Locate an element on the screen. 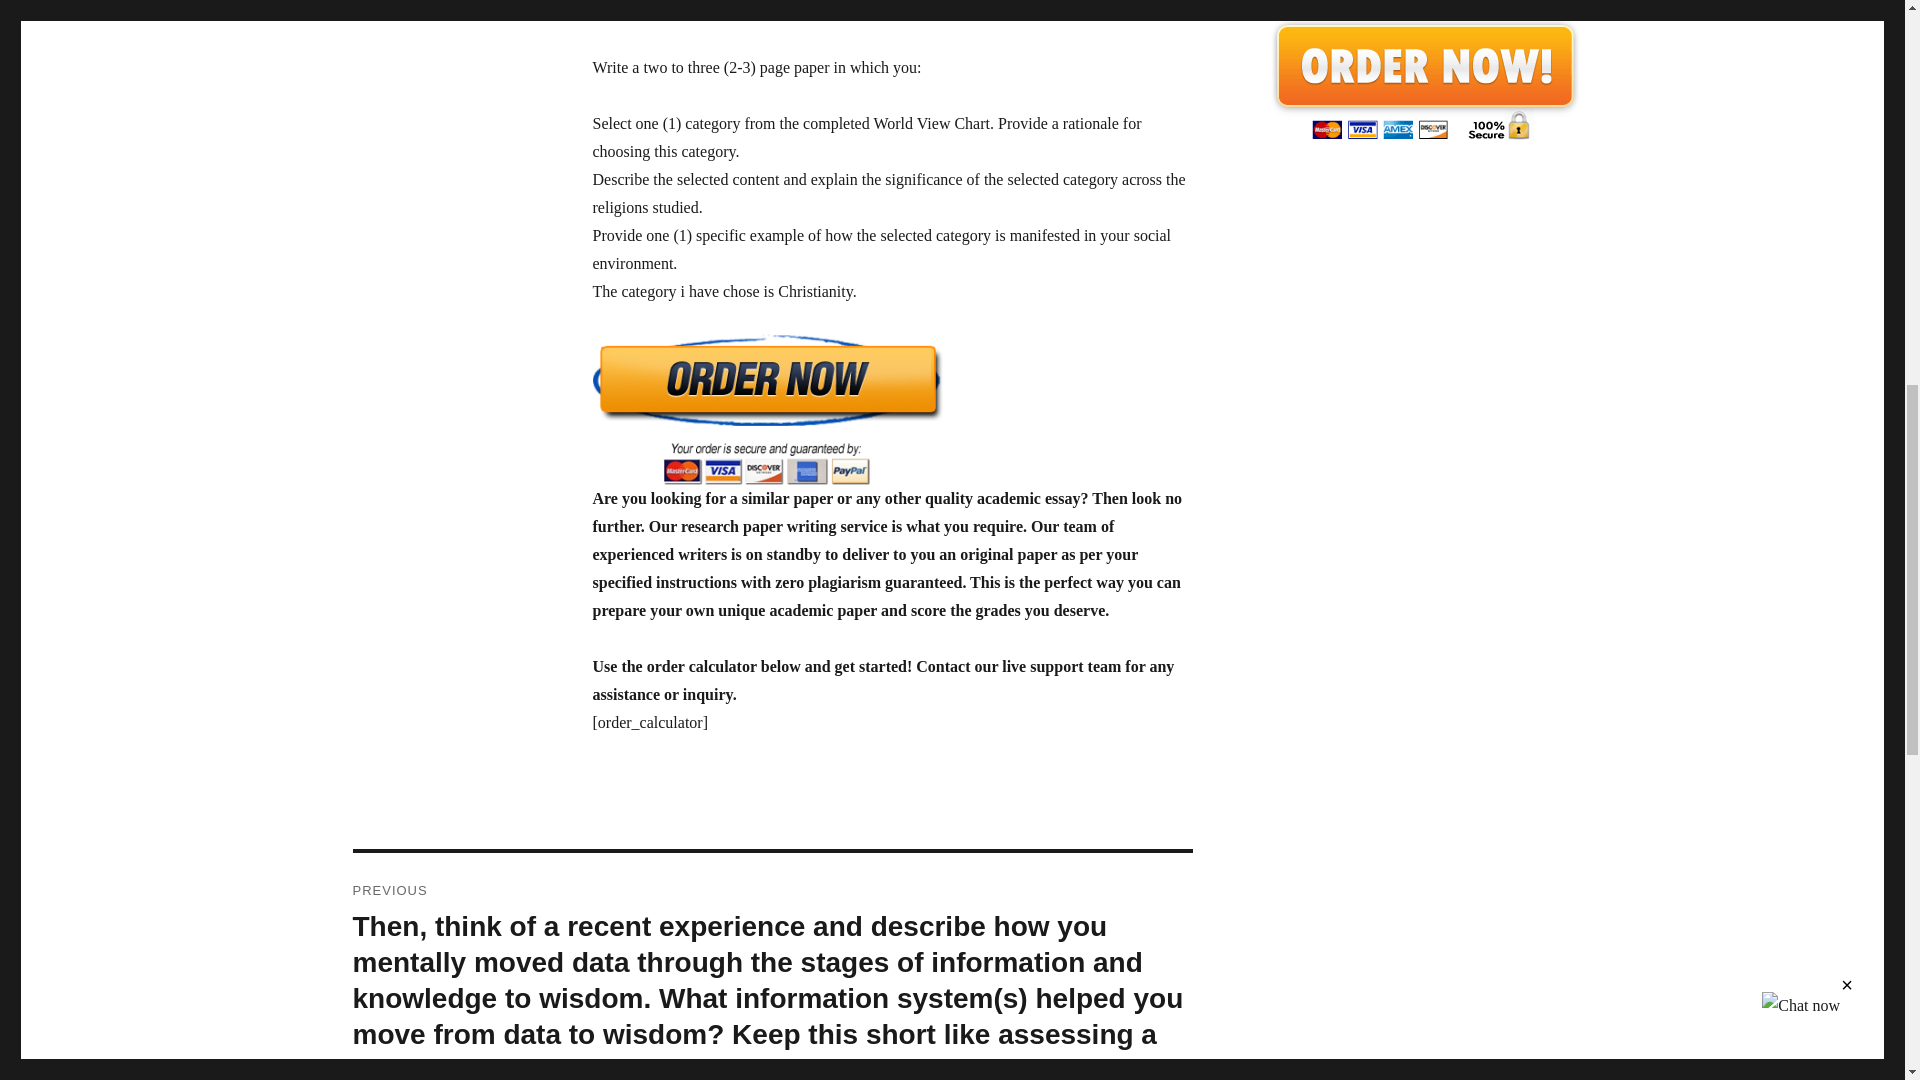  Click to Order is located at coordinates (892, 408).